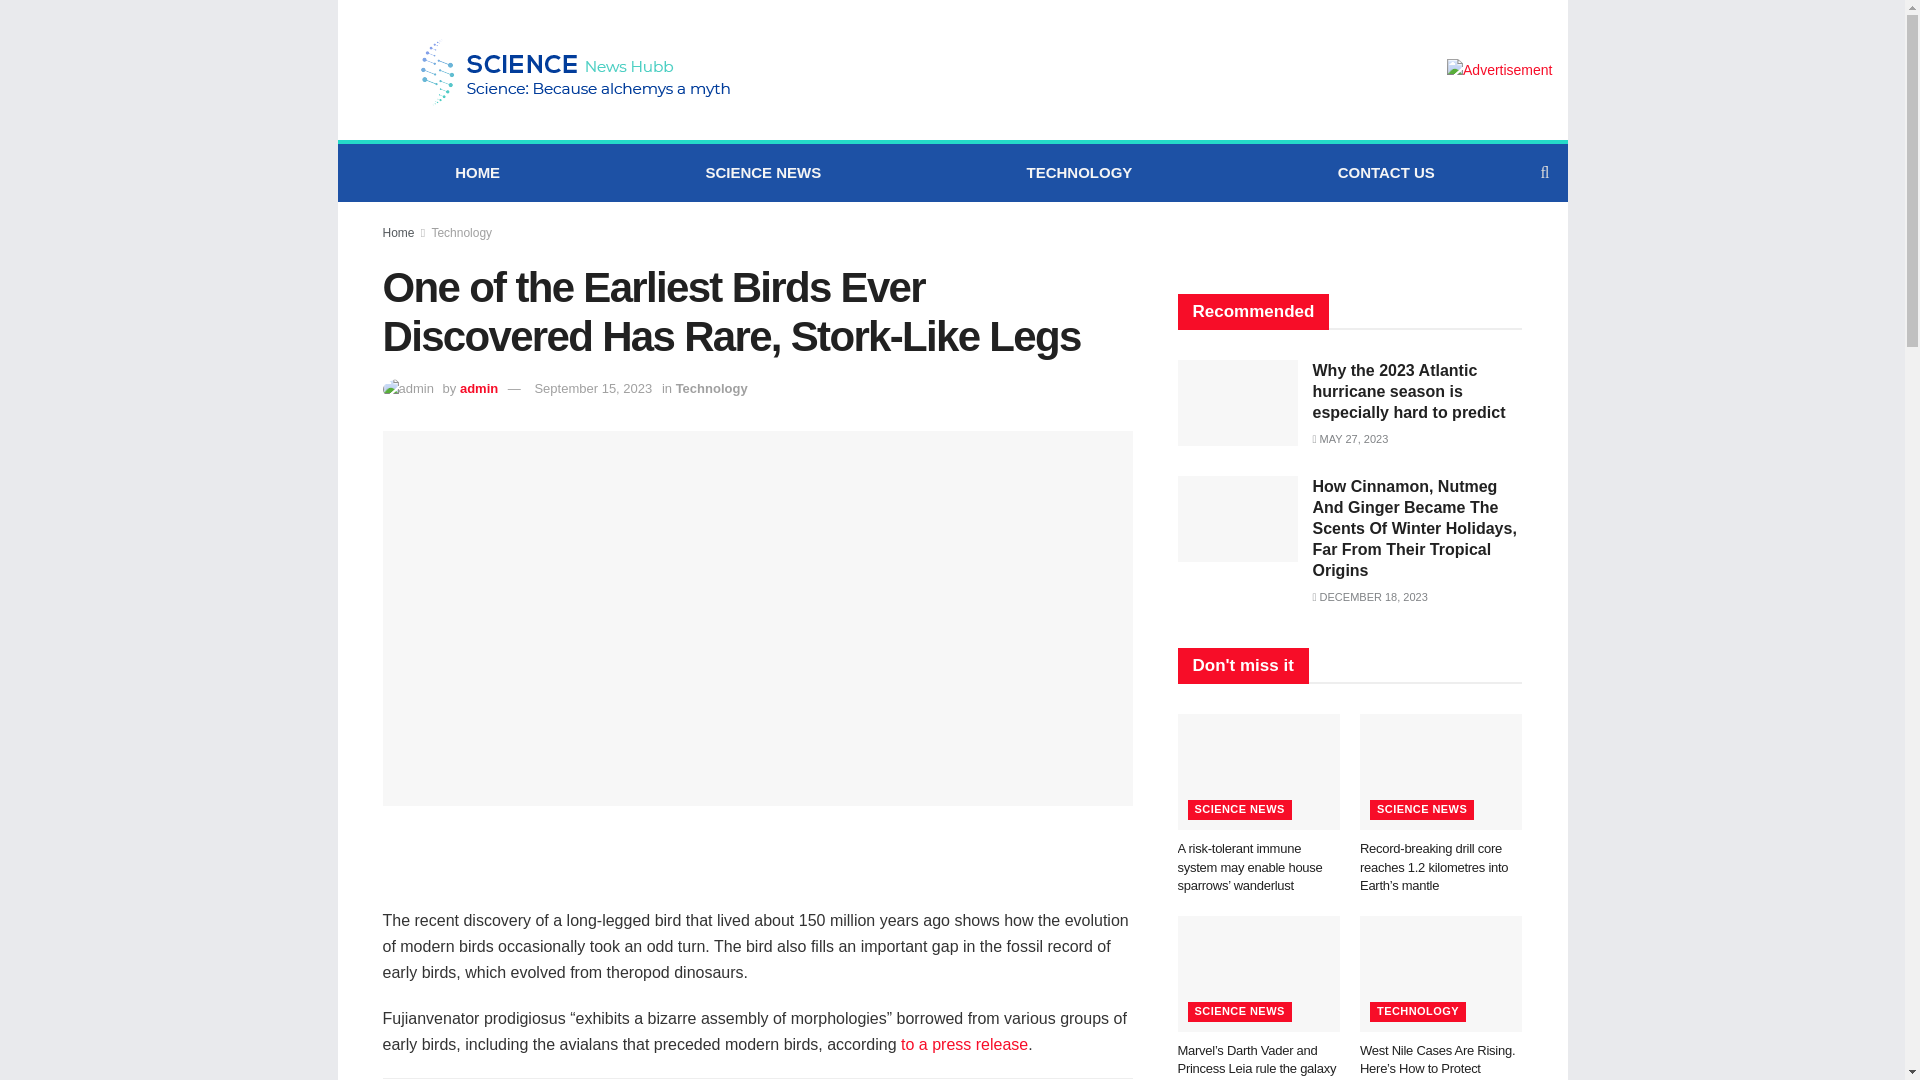 The width and height of the screenshot is (1920, 1080). Describe the element at coordinates (762, 172) in the screenshot. I see `SCIENCE NEWS` at that location.